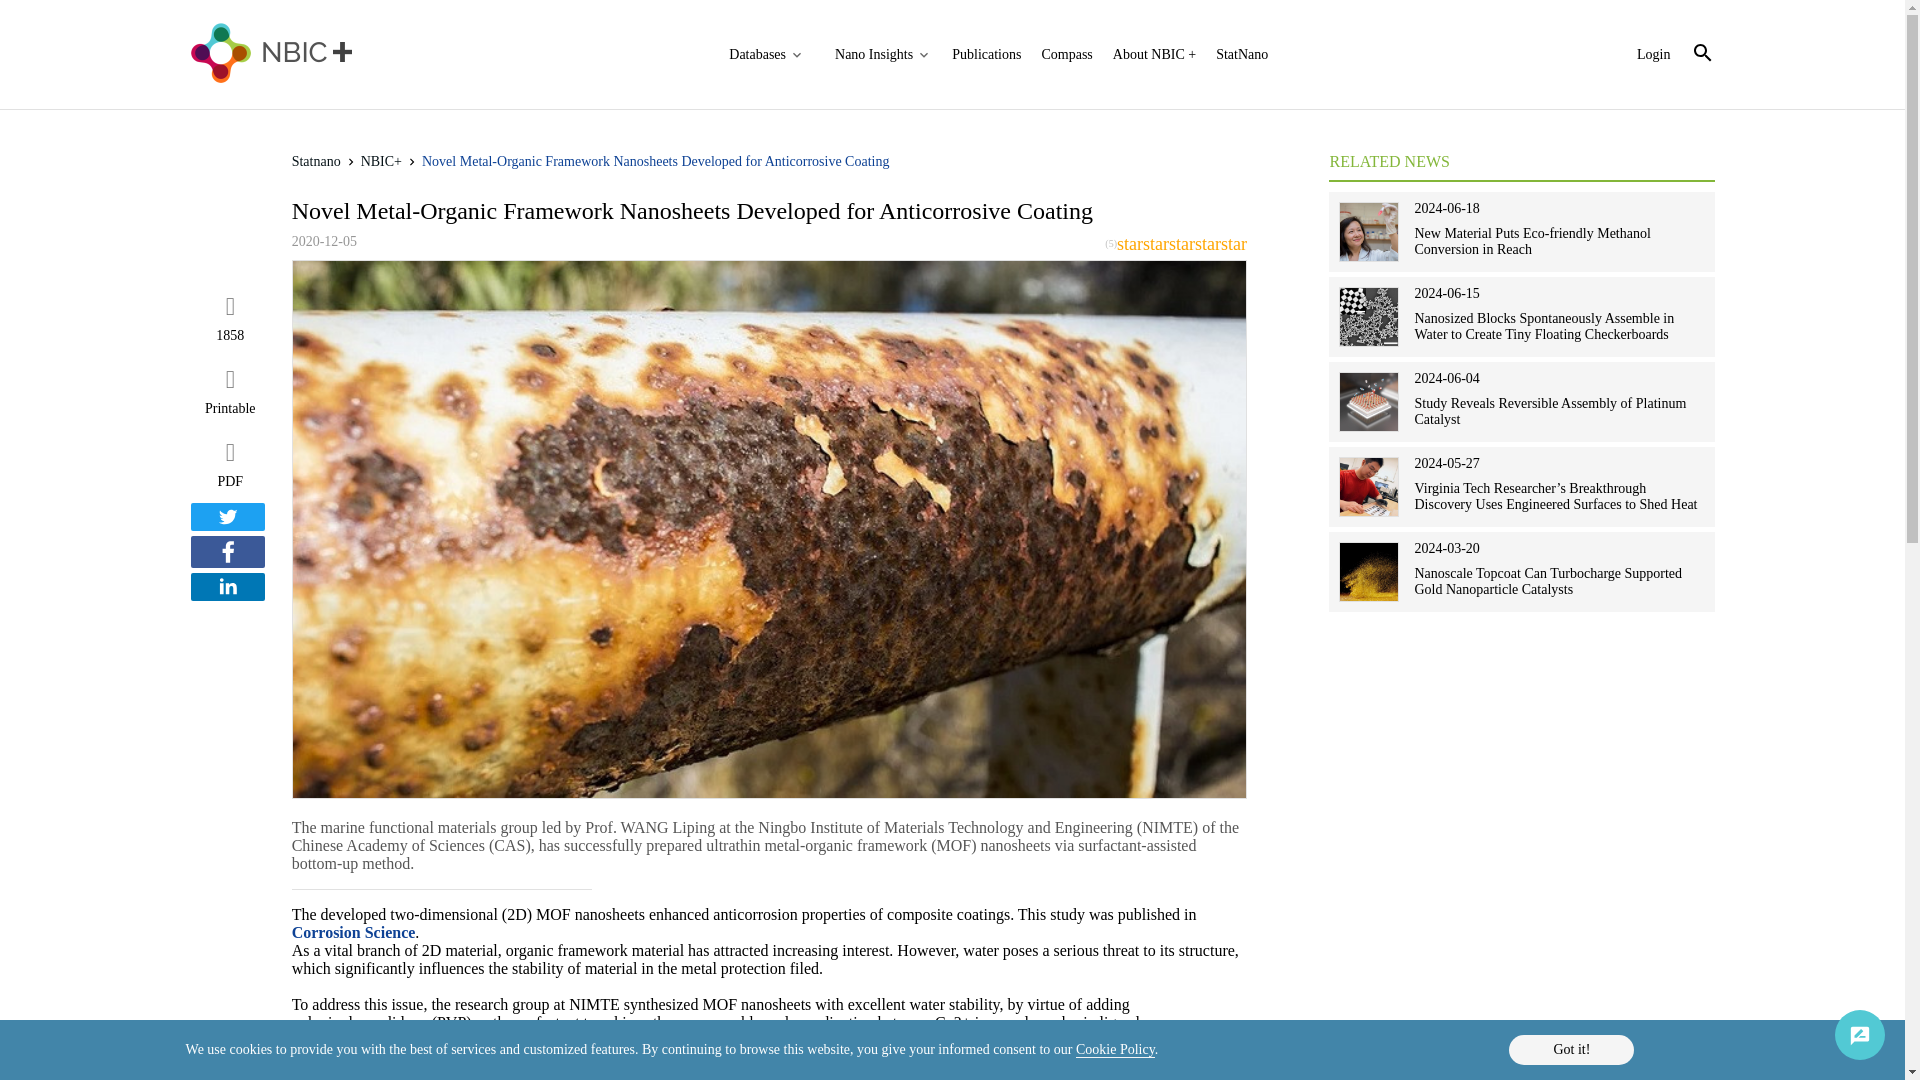 This screenshot has width=1920, height=1080. Describe the element at coordinates (1654, 54) in the screenshot. I see `Login` at that location.